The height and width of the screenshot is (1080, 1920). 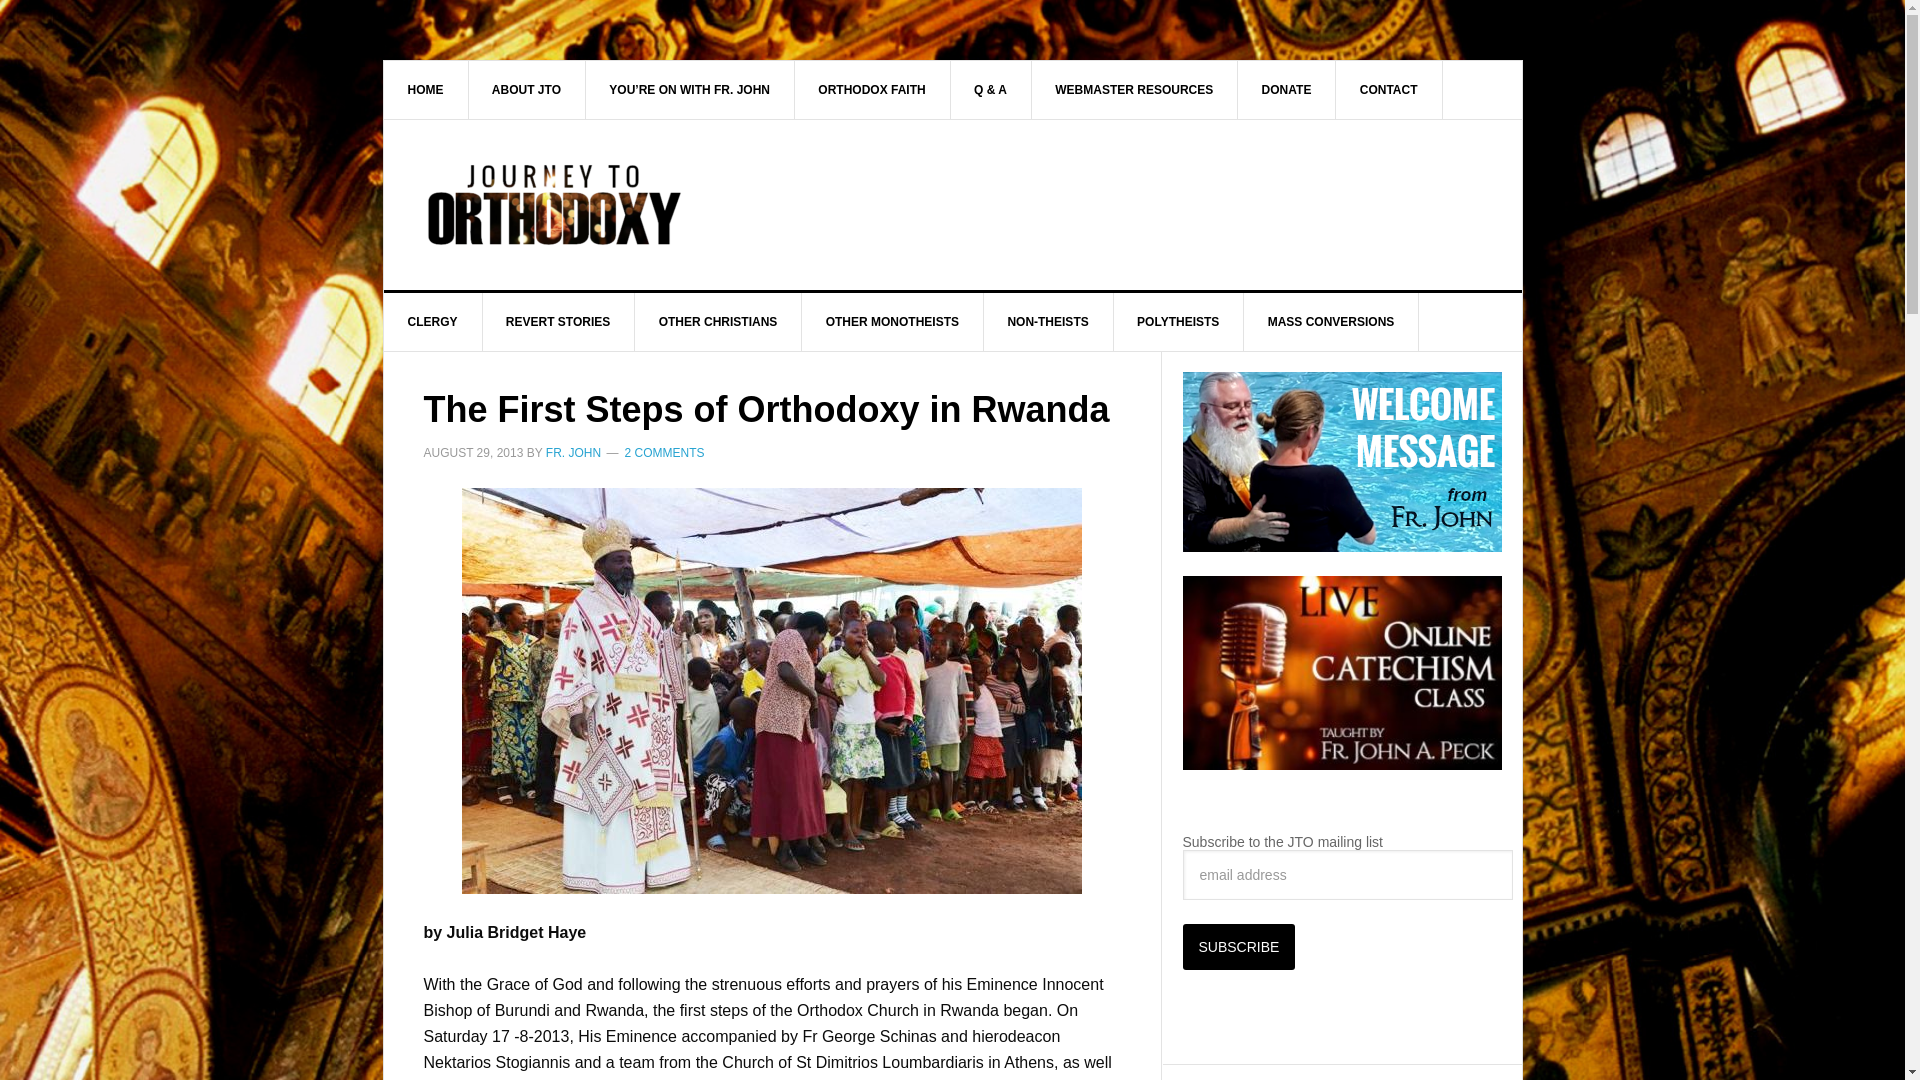 I want to click on HOME, so click(x=426, y=89).